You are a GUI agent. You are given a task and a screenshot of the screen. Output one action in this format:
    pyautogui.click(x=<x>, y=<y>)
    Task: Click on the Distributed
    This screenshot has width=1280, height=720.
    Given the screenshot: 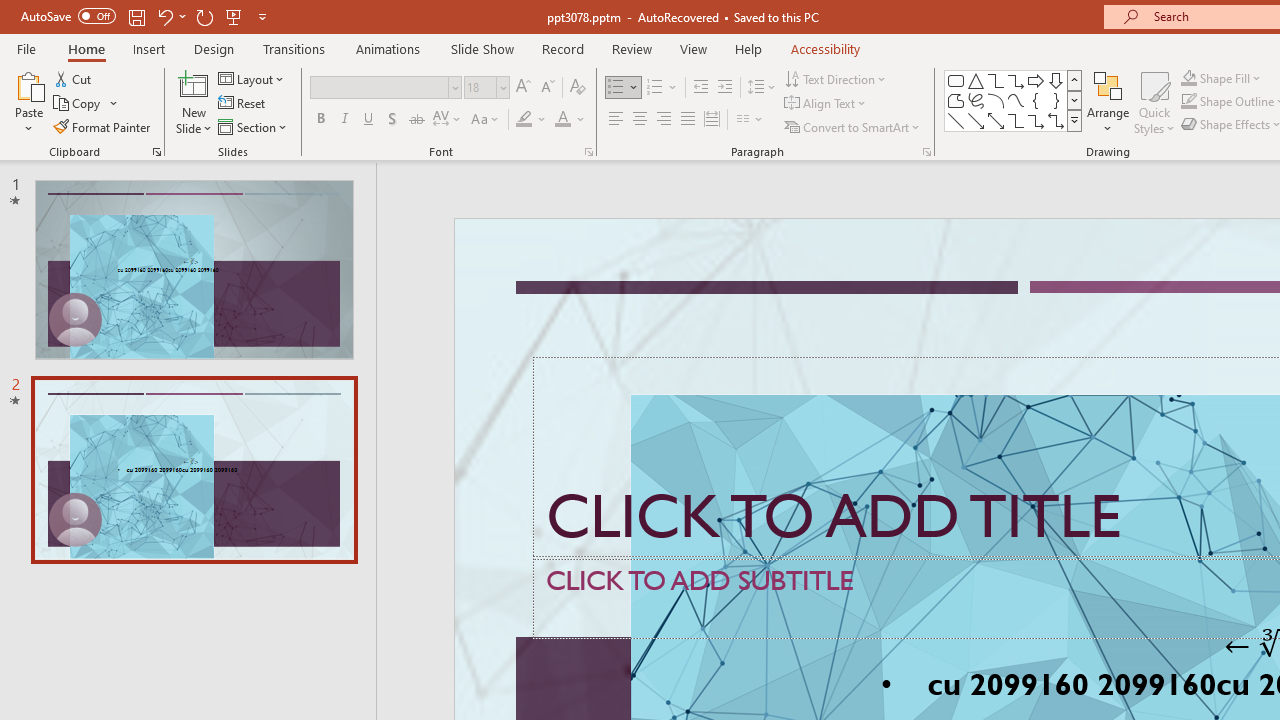 What is the action you would take?
    pyautogui.click(x=712, y=120)
    